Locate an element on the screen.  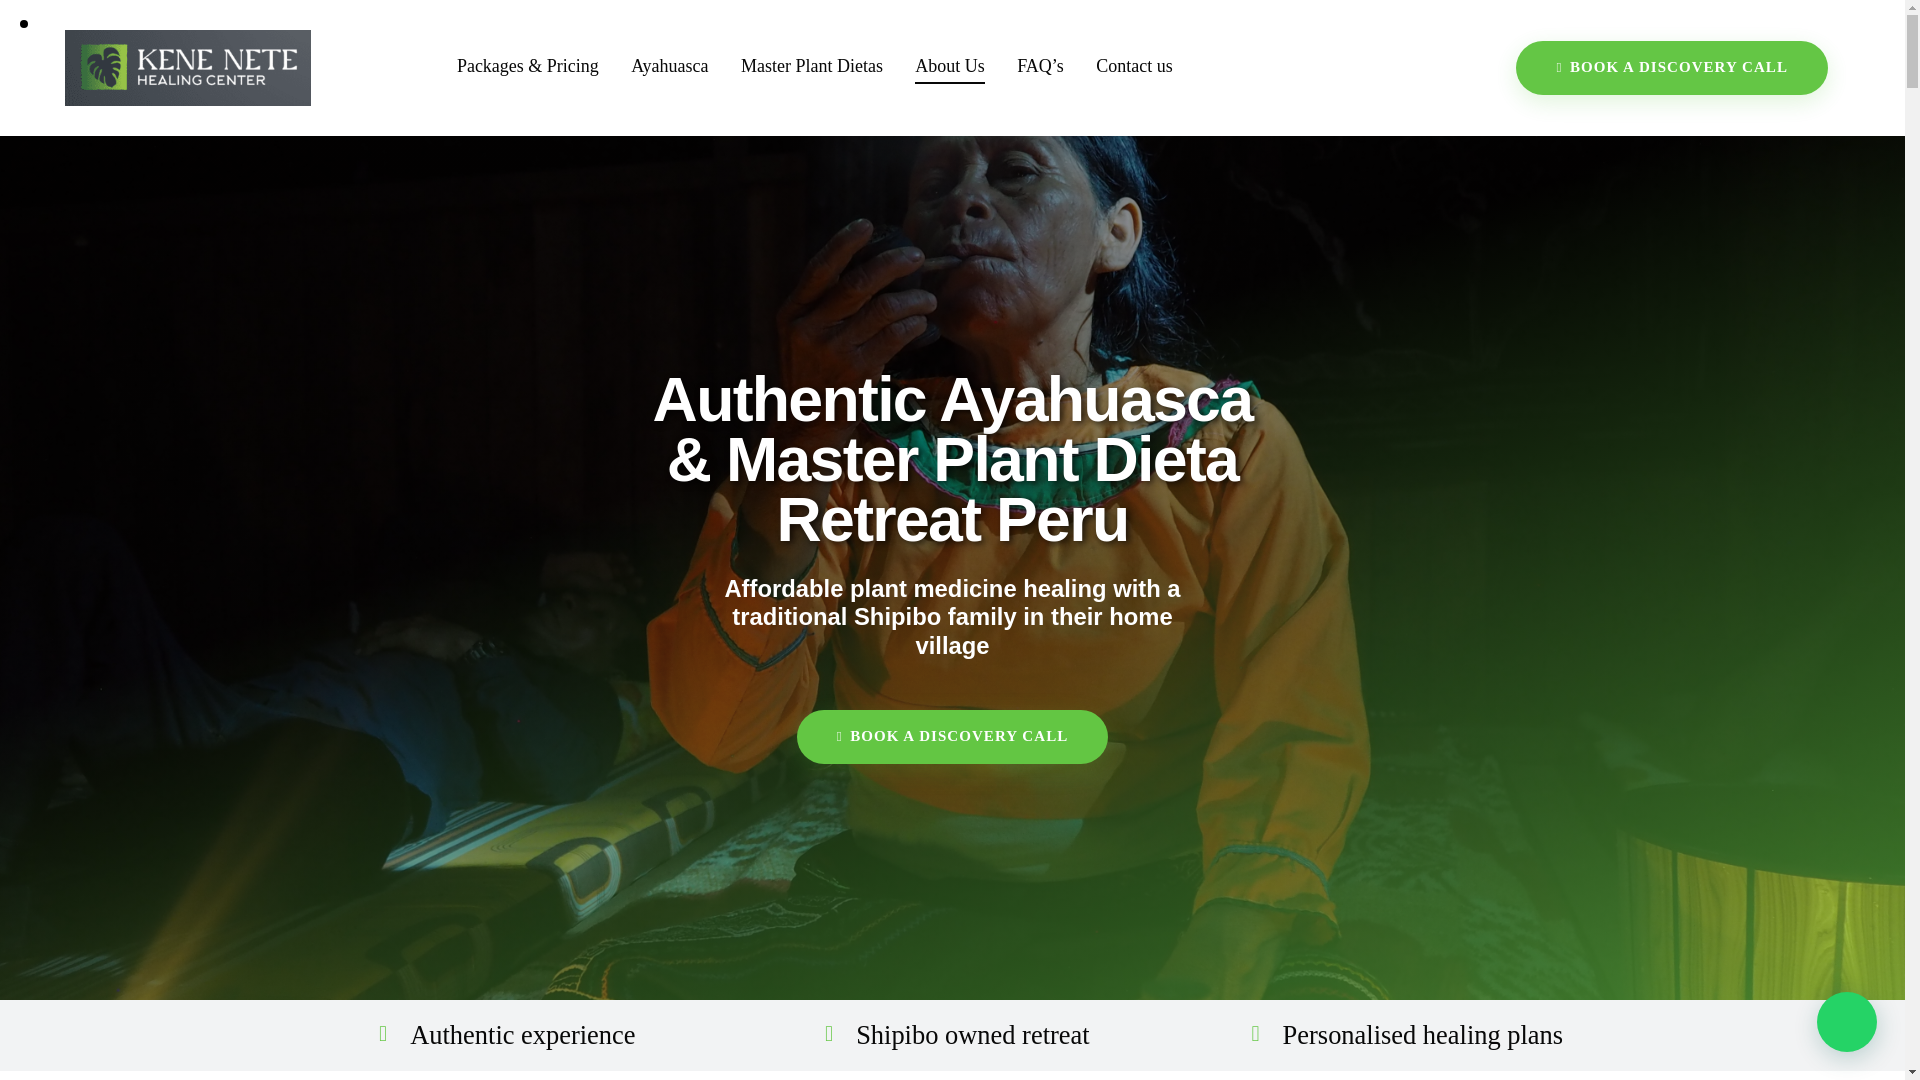
BOOK A DISCOVERY CALL is located at coordinates (1662, 68).